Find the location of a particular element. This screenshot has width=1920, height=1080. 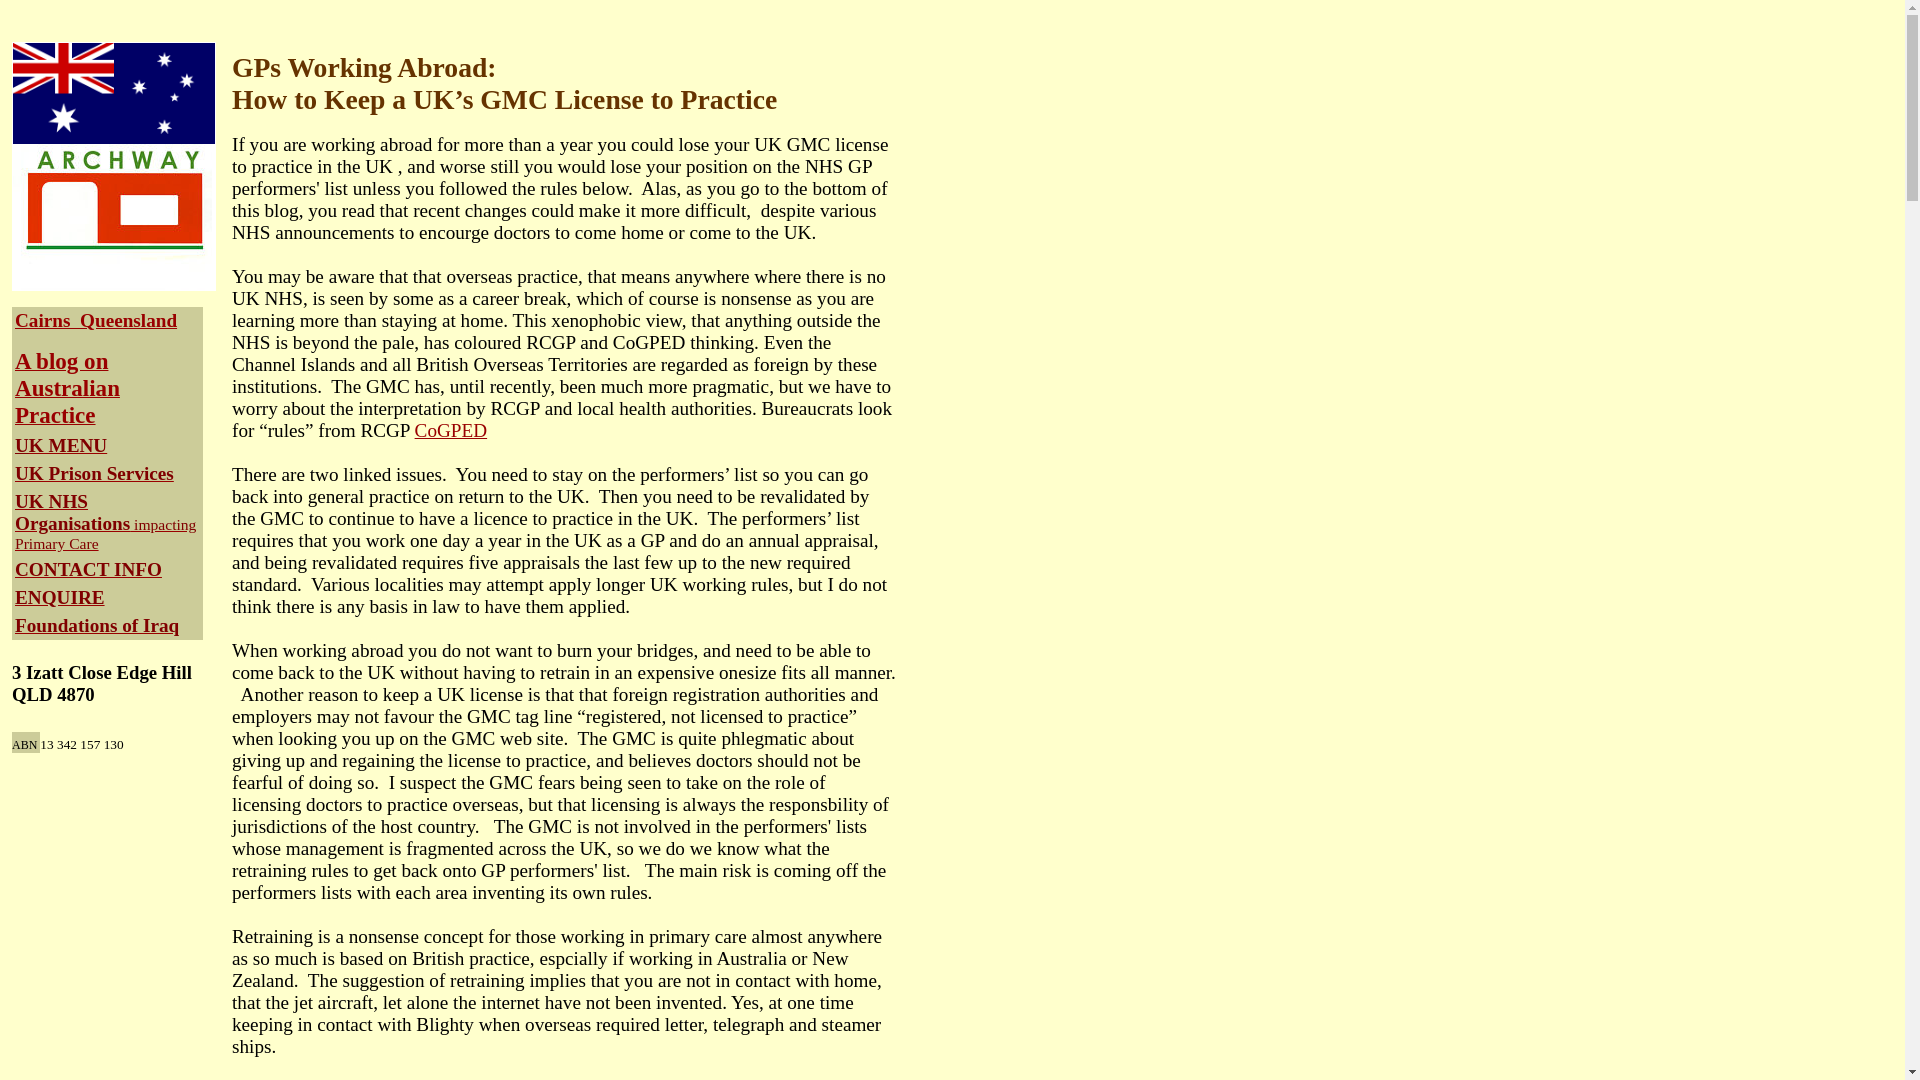

Australia is located at coordinates (114, 94).